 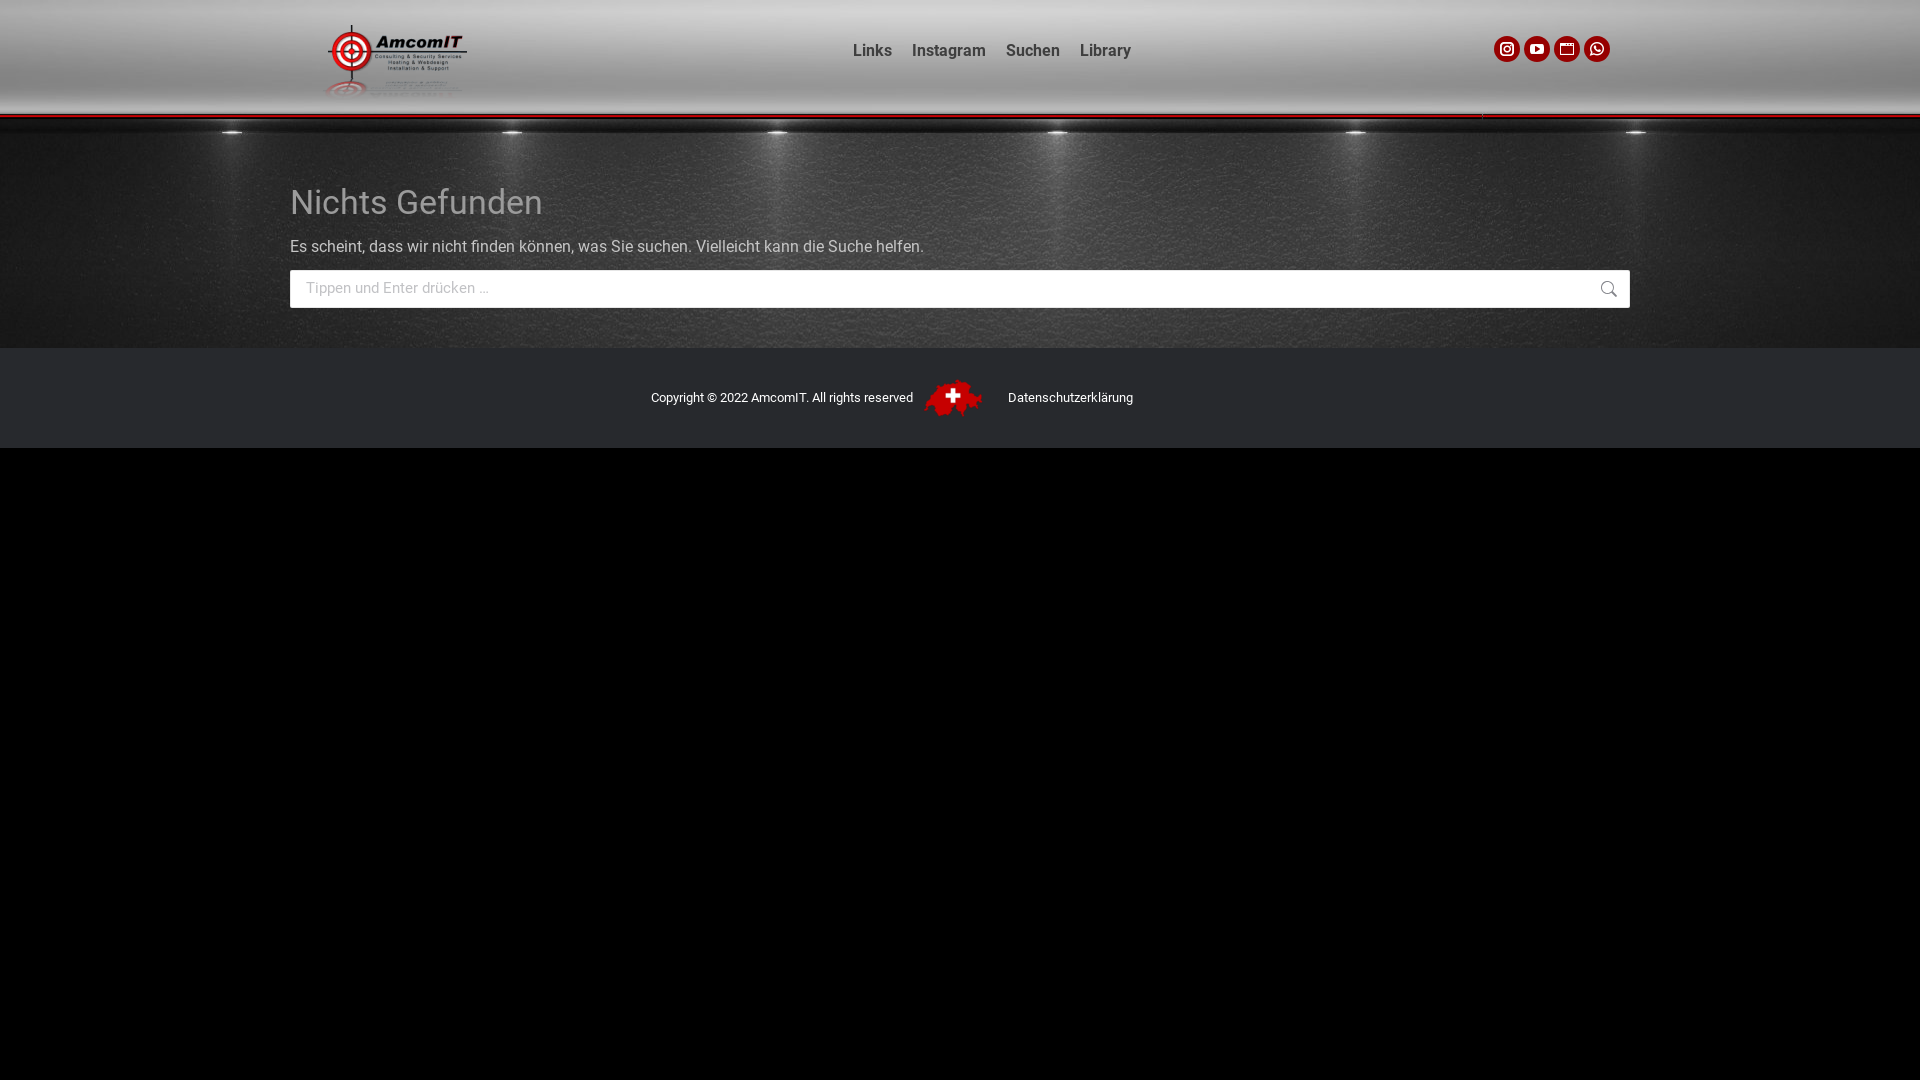 What do you see at coordinates (1664, 292) in the screenshot?
I see `Los!` at bounding box center [1664, 292].